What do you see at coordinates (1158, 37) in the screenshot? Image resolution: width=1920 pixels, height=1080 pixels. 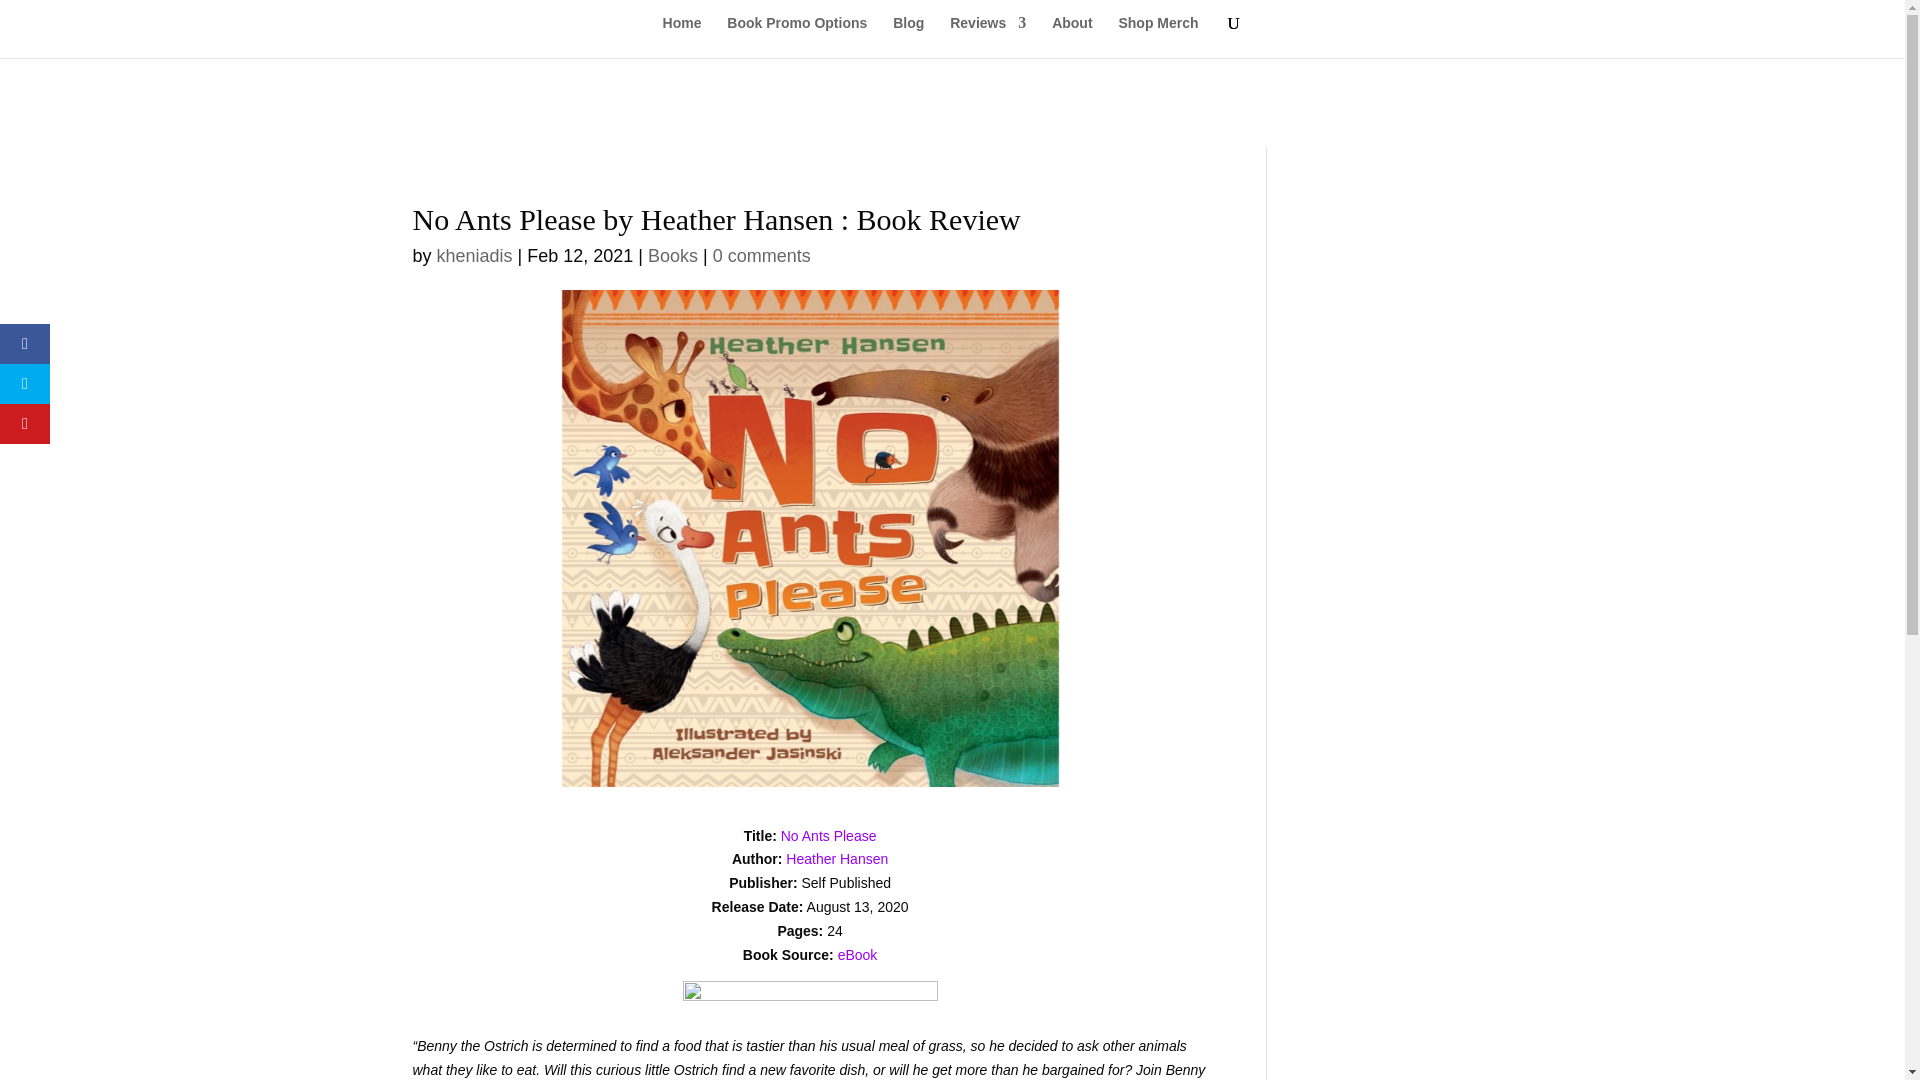 I see `Shop Merch` at bounding box center [1158, 37].